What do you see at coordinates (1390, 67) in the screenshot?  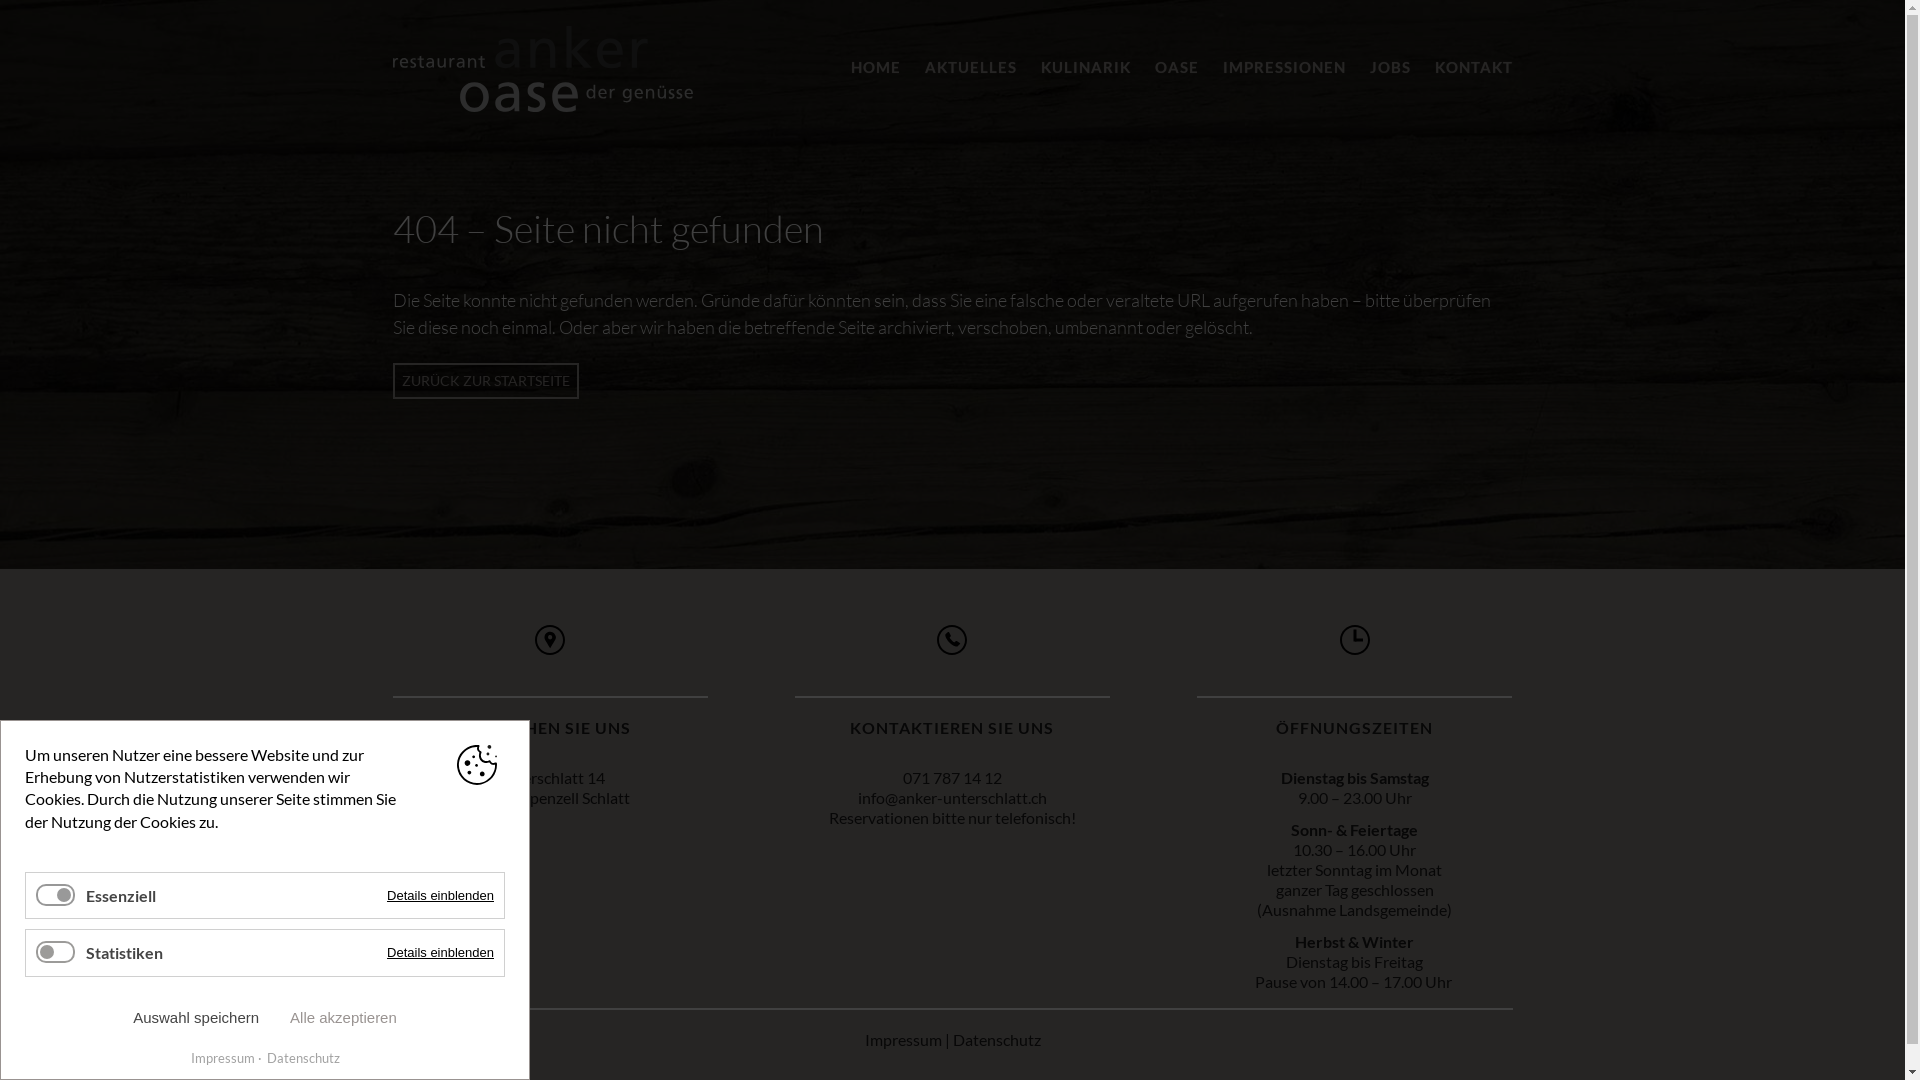 I see `JOBS` at bounding box center [1390, 67].